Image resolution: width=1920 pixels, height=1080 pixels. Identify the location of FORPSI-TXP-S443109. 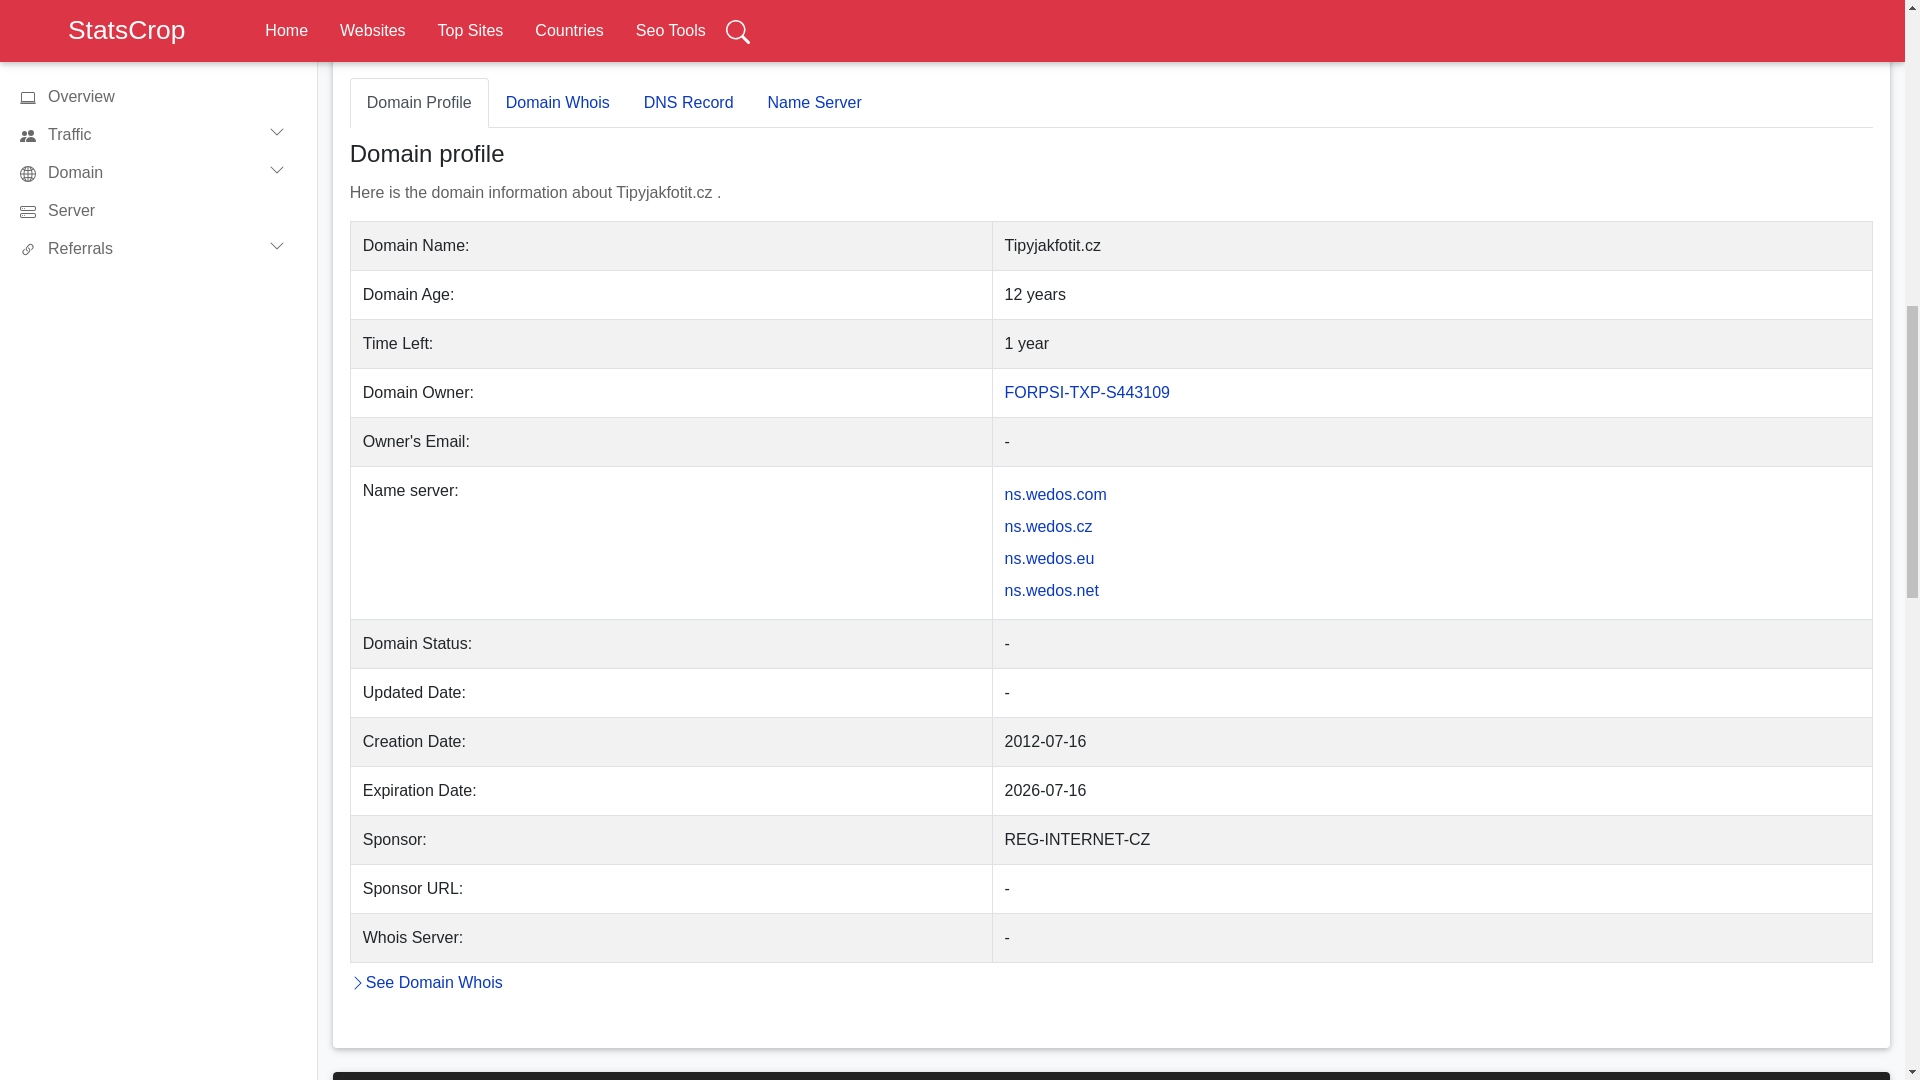
(1086, 392).